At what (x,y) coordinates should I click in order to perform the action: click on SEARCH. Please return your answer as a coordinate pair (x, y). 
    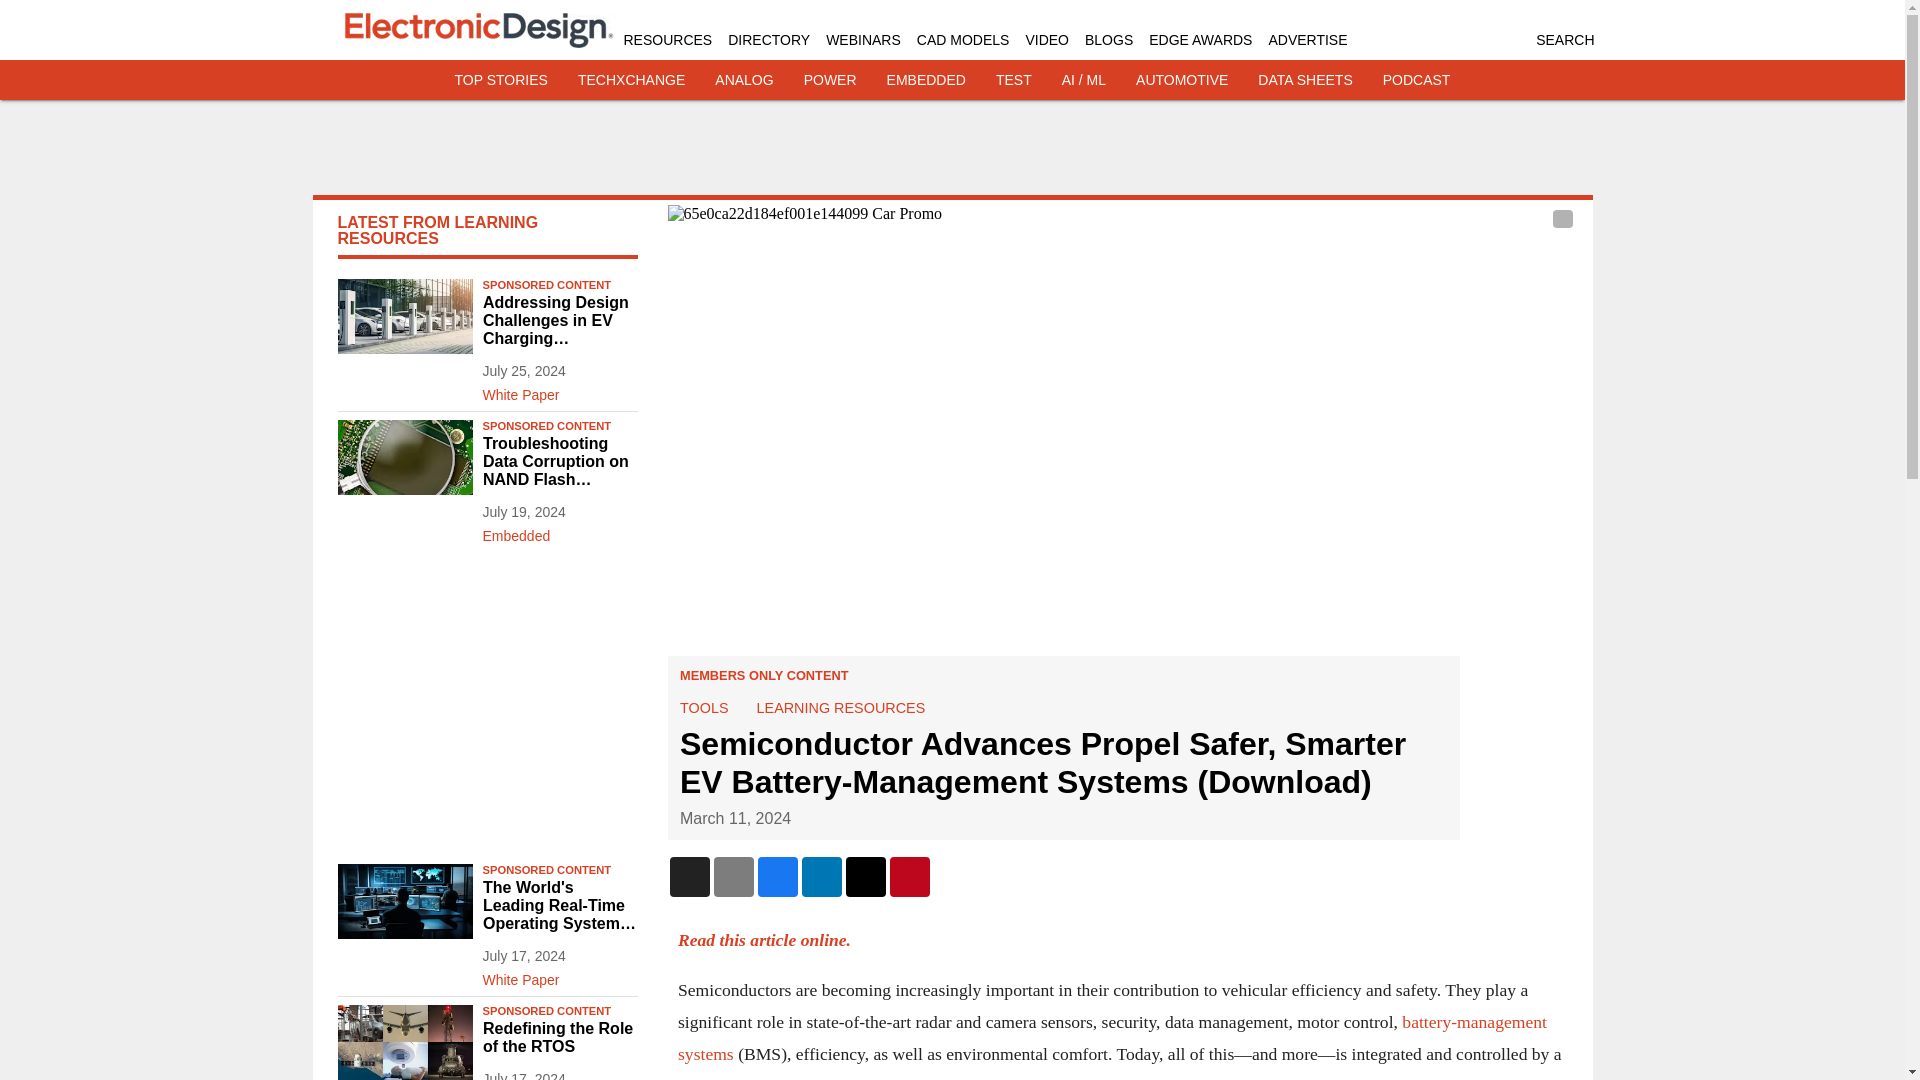
    Looking at the image, I should click on (1564, 40).